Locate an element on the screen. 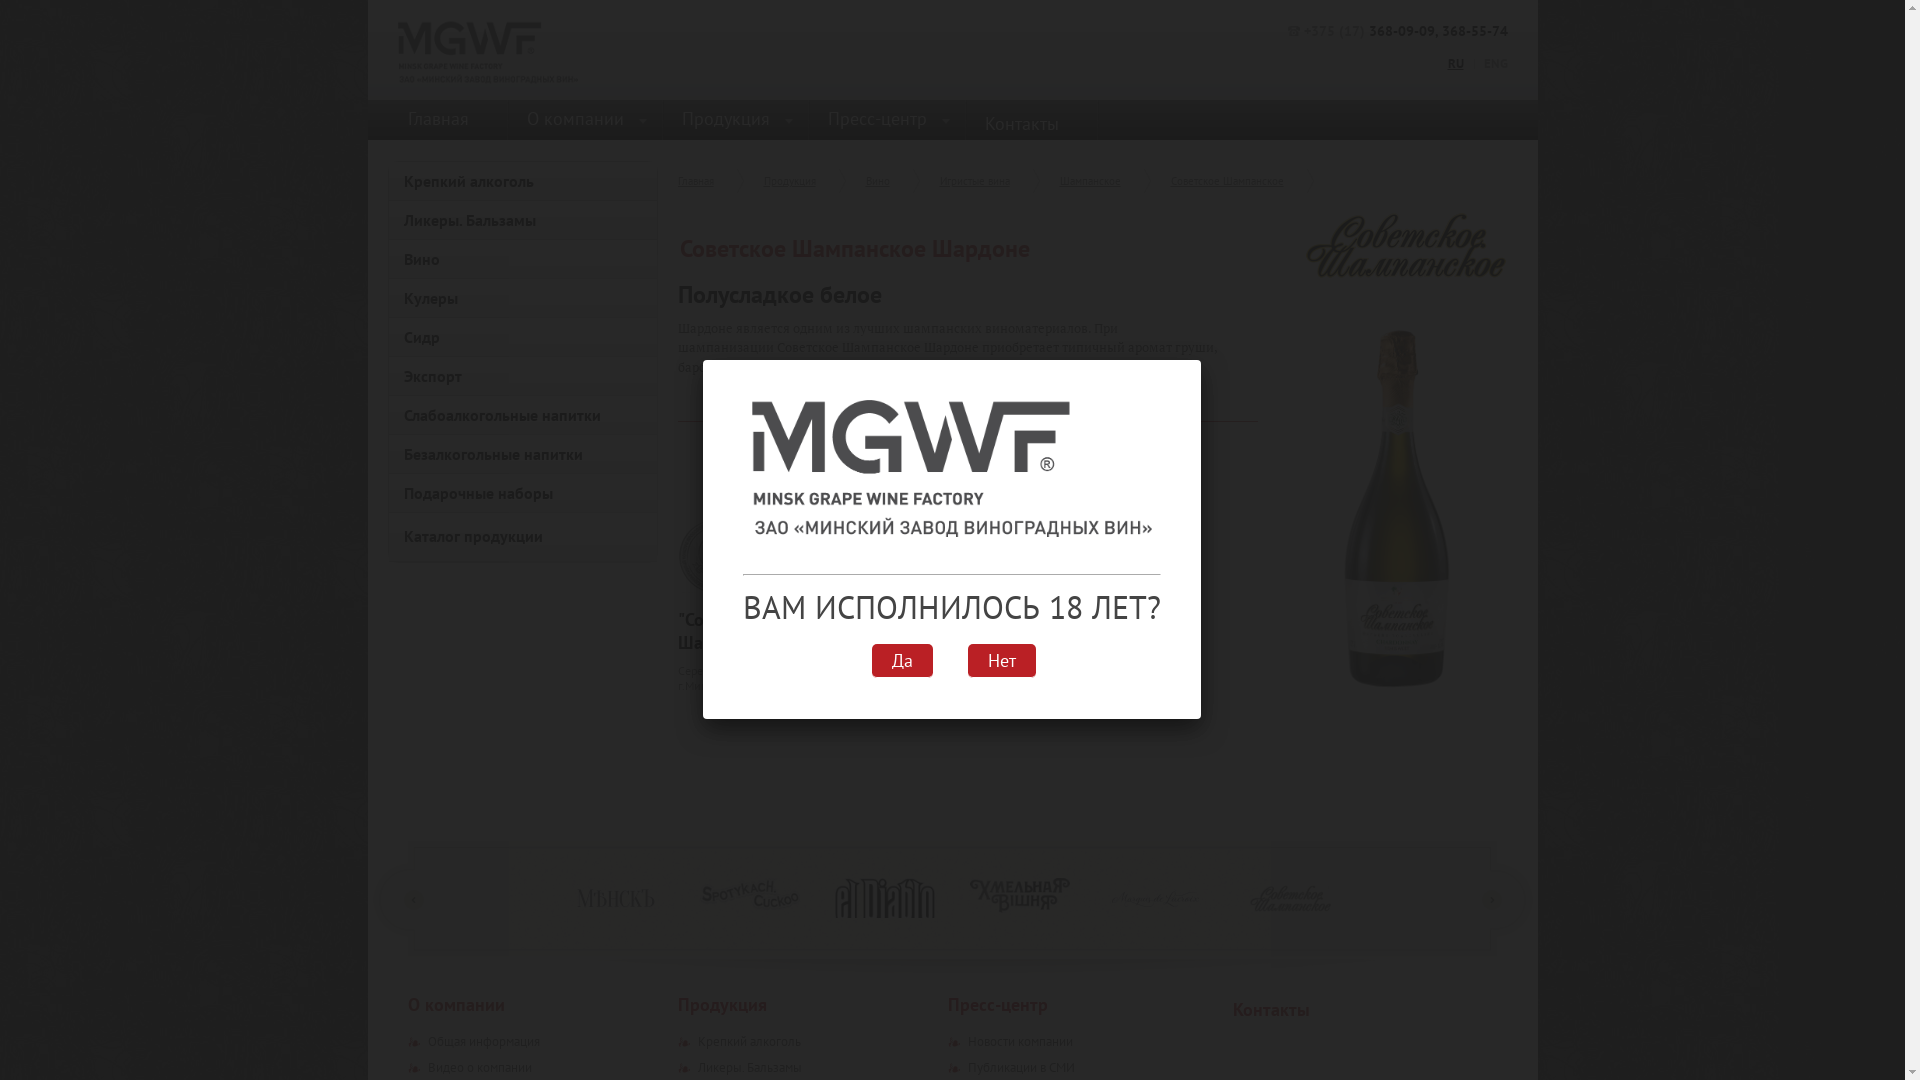 This screenshot has width=1920, height=1080. ENG is located at coordinates (1491, 64).